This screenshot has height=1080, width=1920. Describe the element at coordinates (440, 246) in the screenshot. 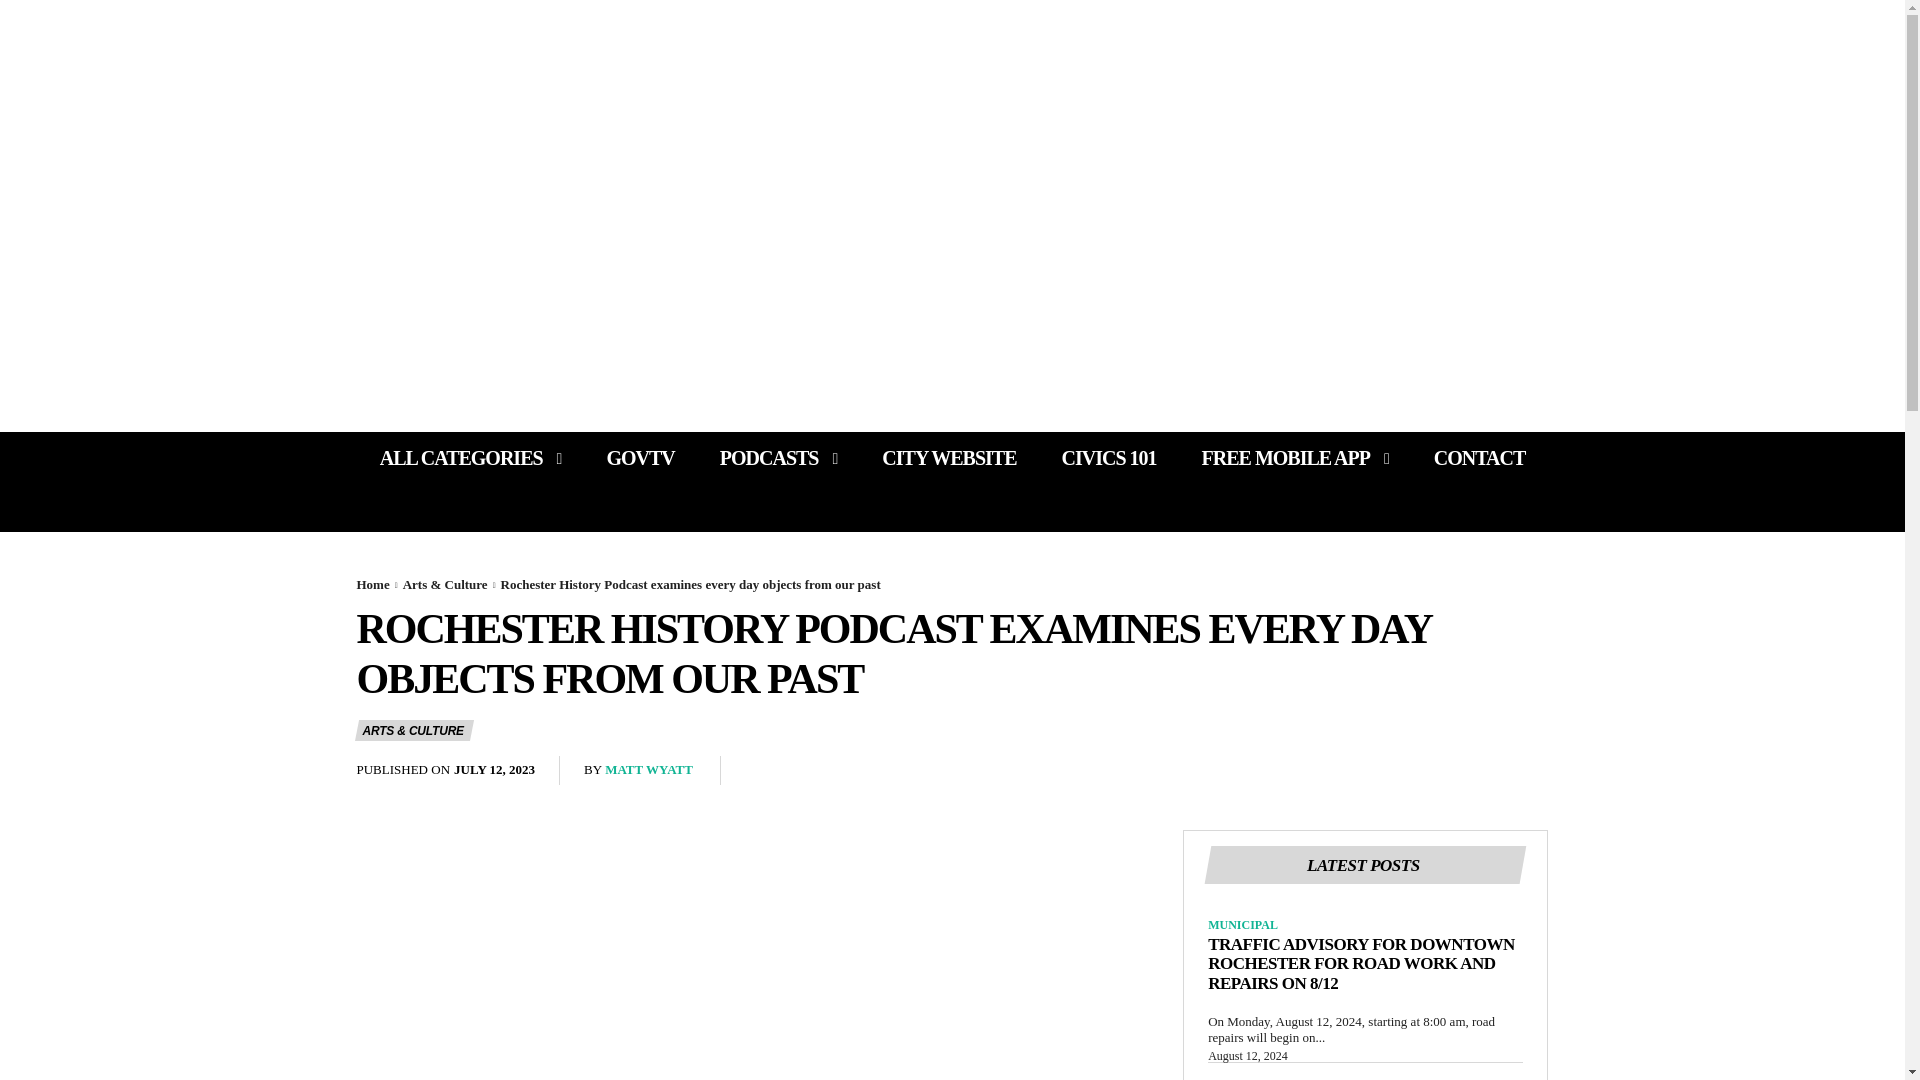

I see `Subscribe` at that location.